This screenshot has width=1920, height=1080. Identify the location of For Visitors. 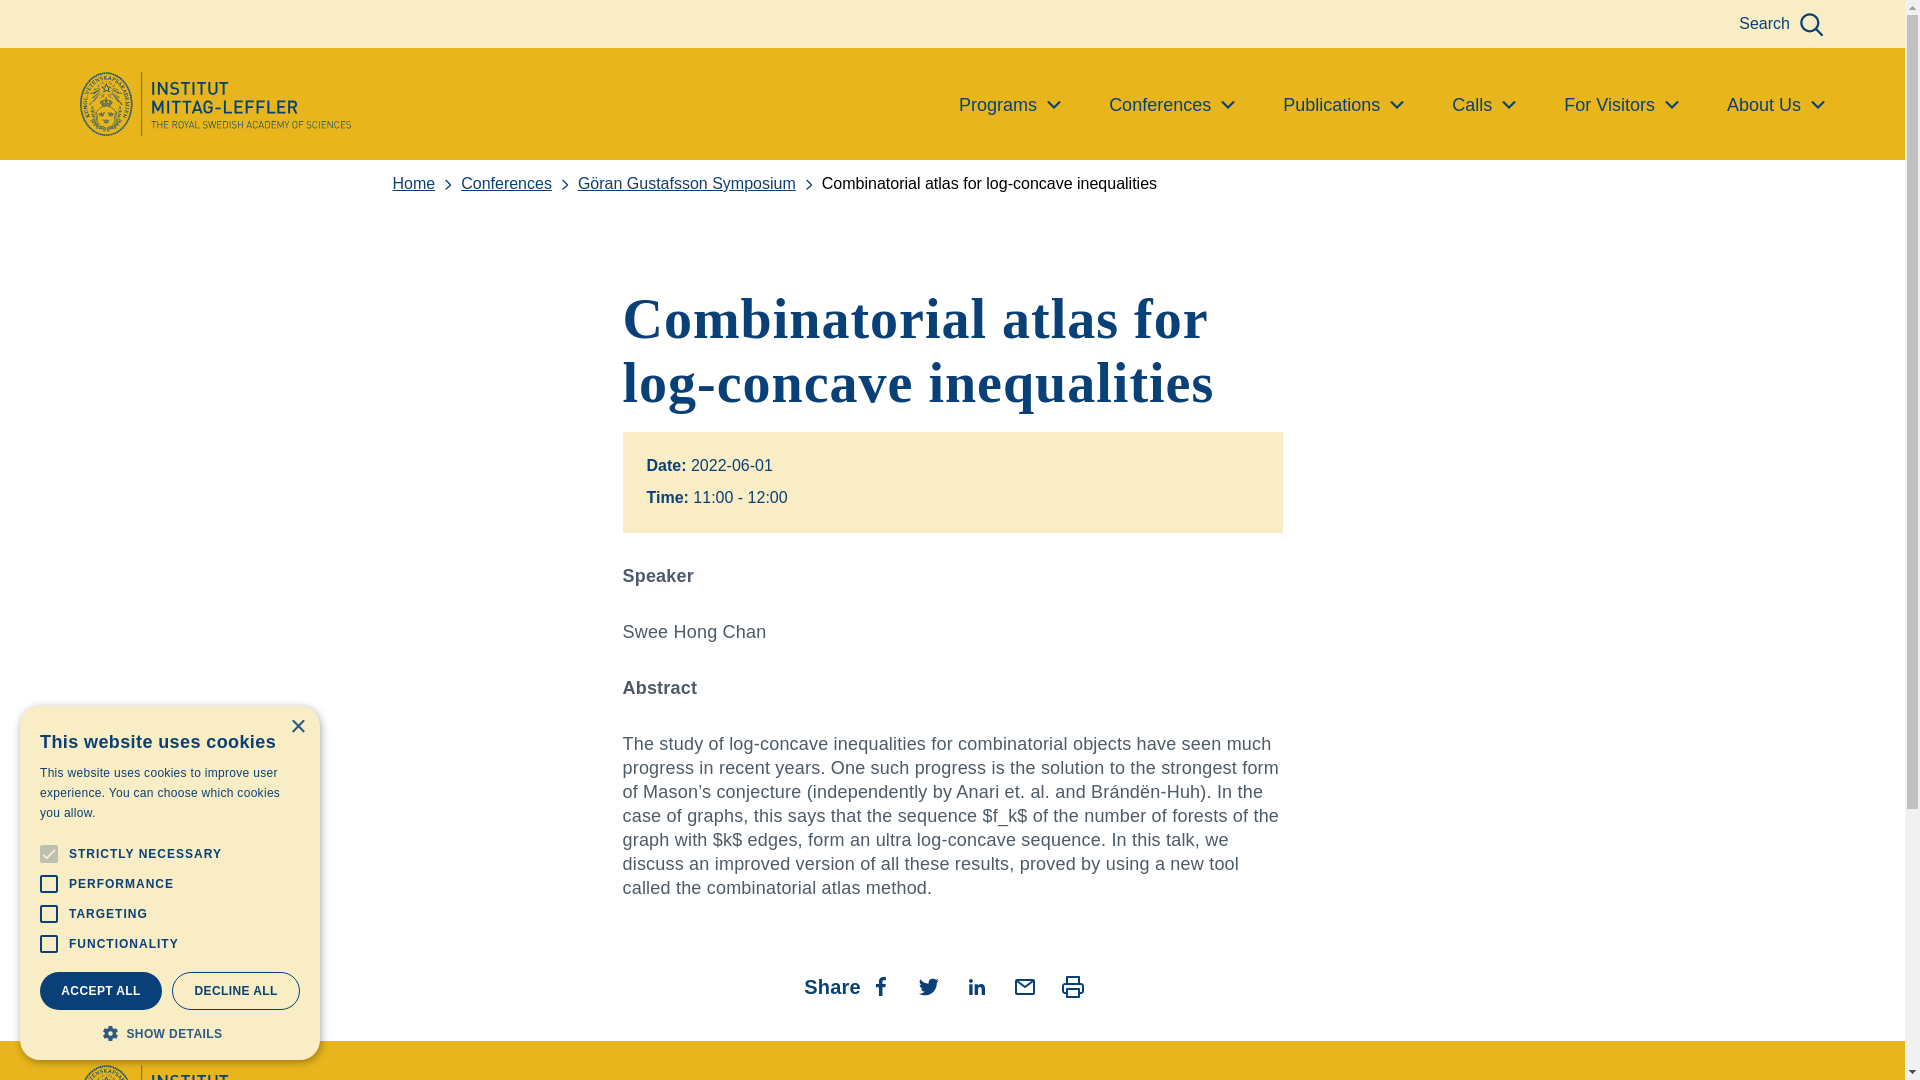
(1621, 105).